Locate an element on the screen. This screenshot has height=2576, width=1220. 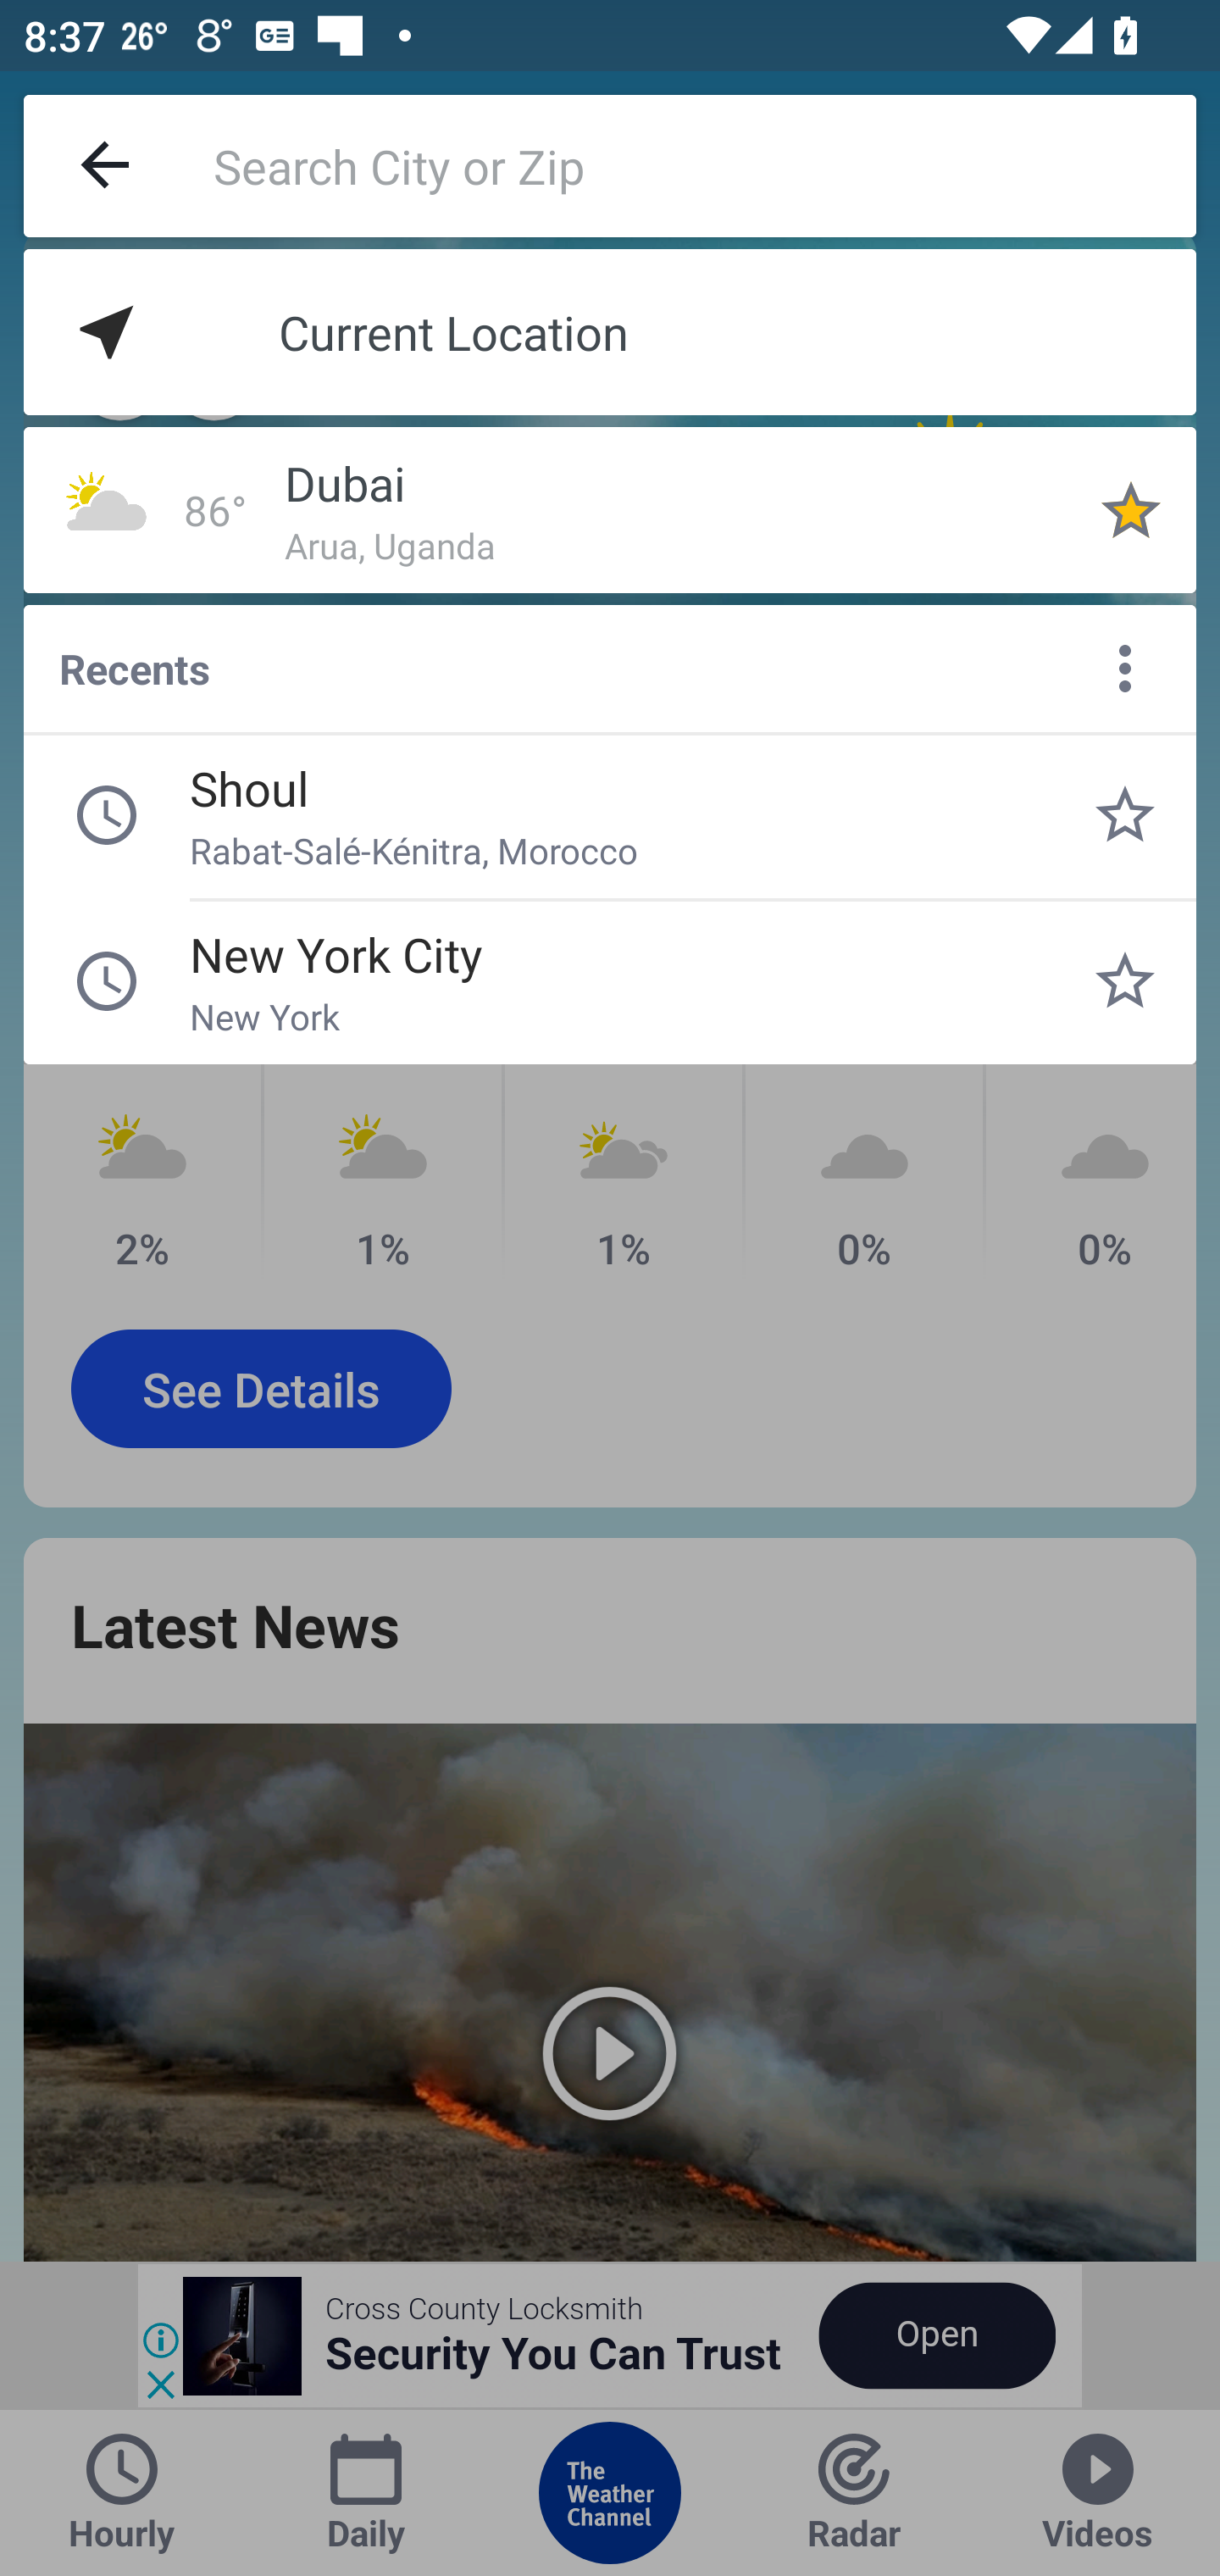
Search City or Zip is located at coordinates (705, 166).